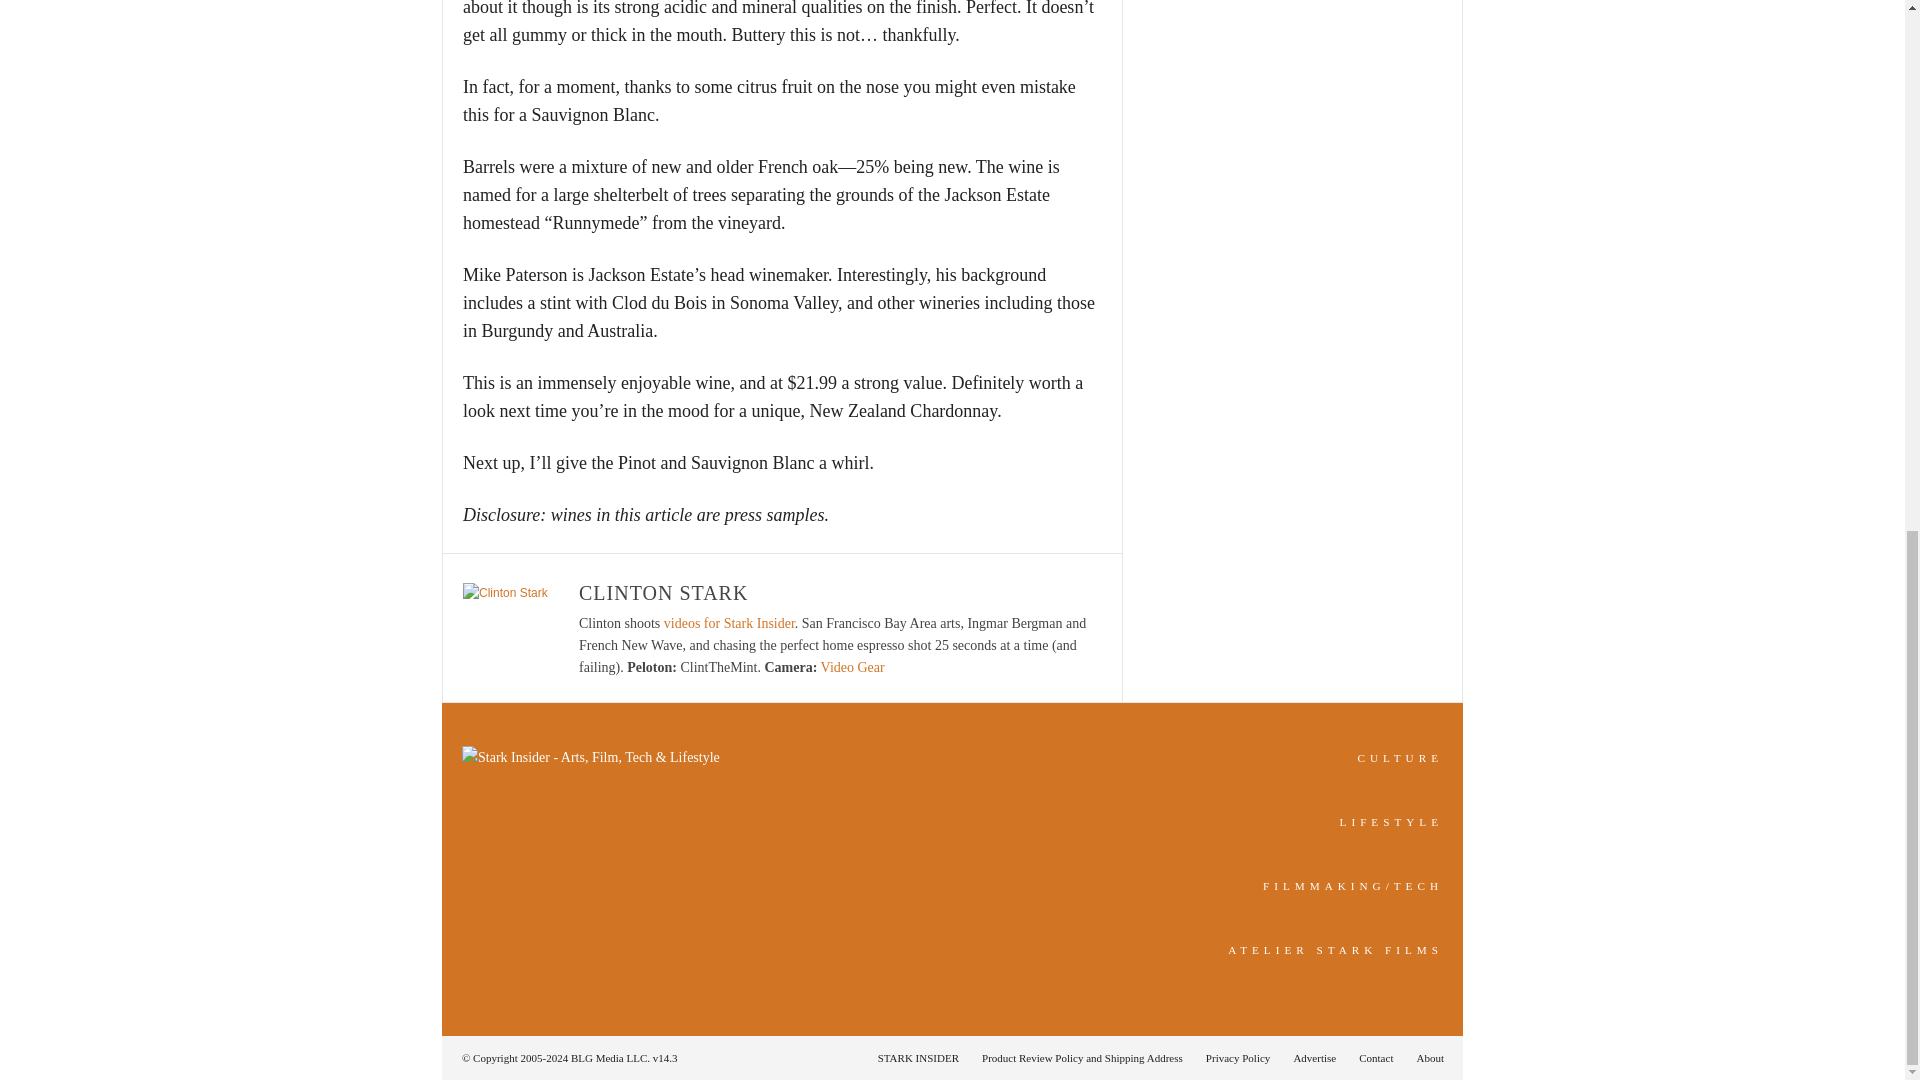 The image size is (1920, 1080). Describe the element at coordinates (1376, 1057) in the screenshot. I see `Contact` at that location.